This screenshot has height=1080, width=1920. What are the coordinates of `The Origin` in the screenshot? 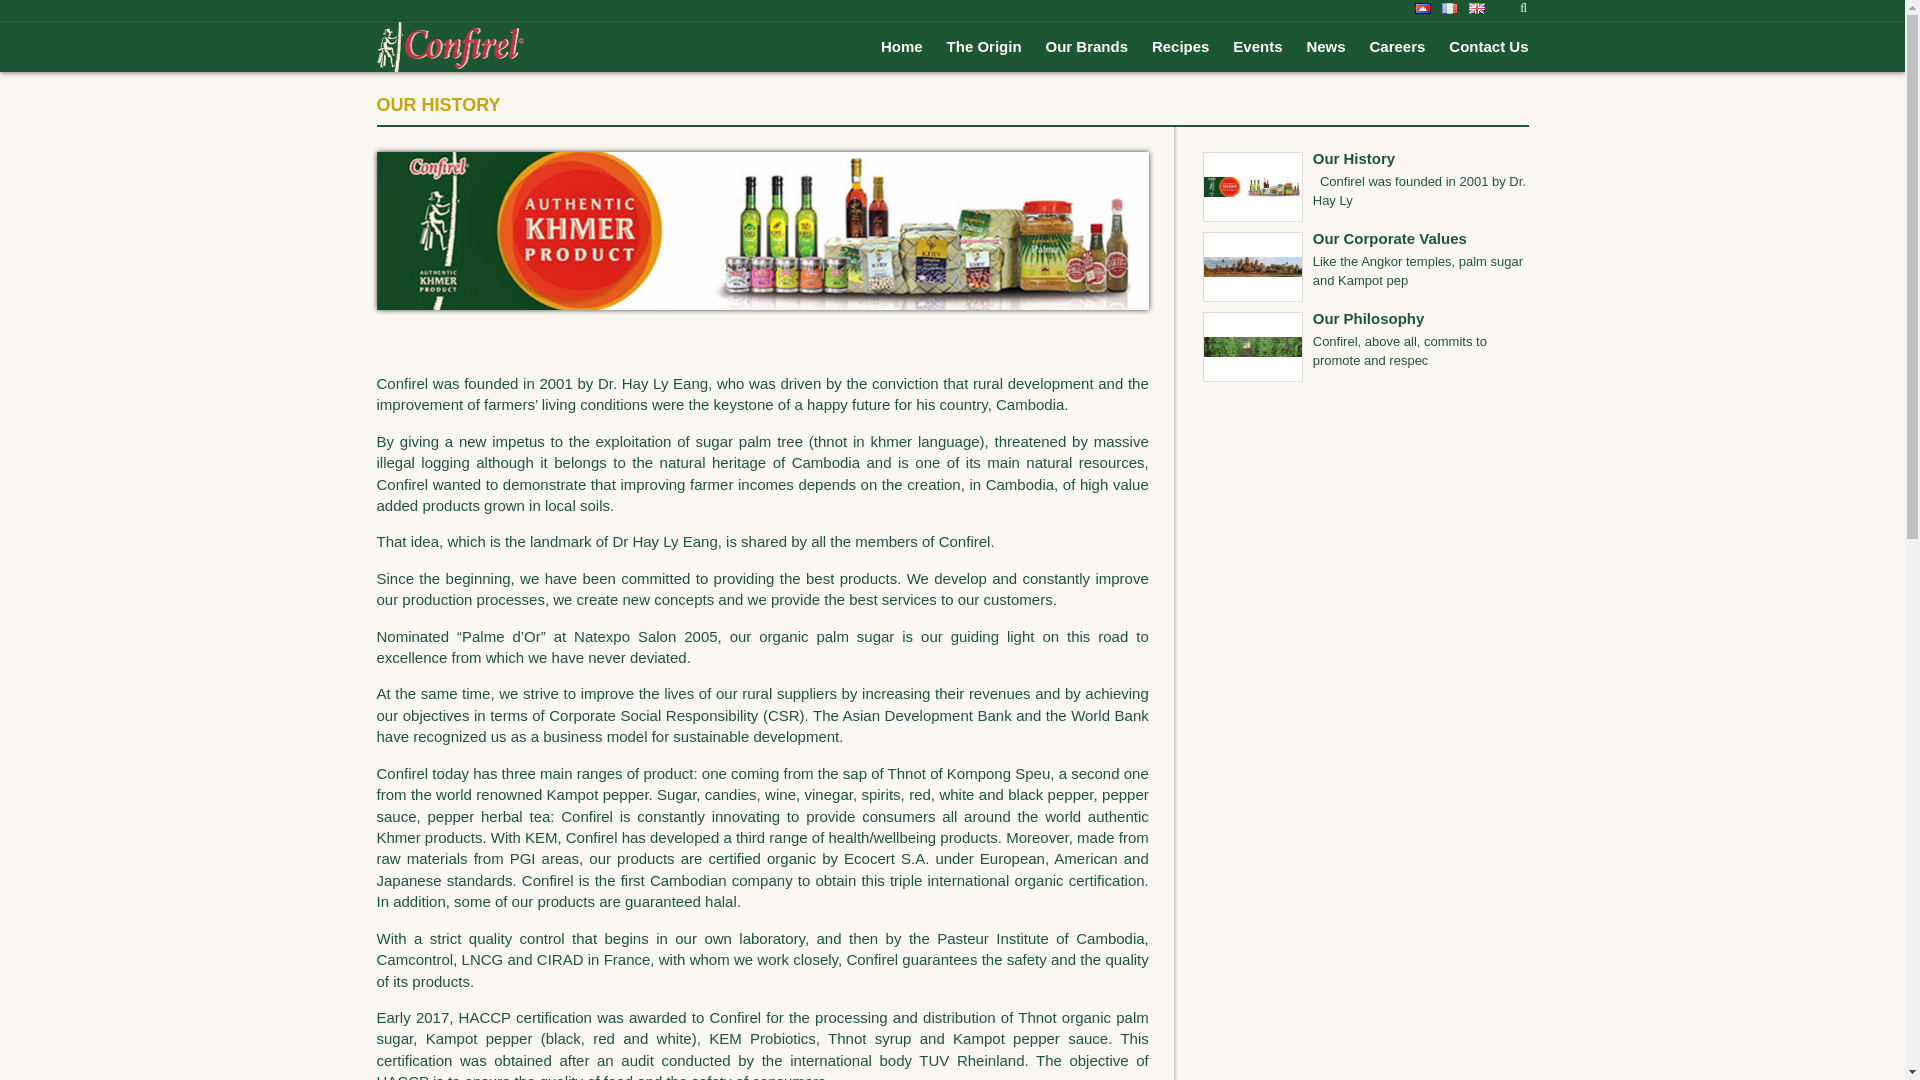 It's located at (984, 46).